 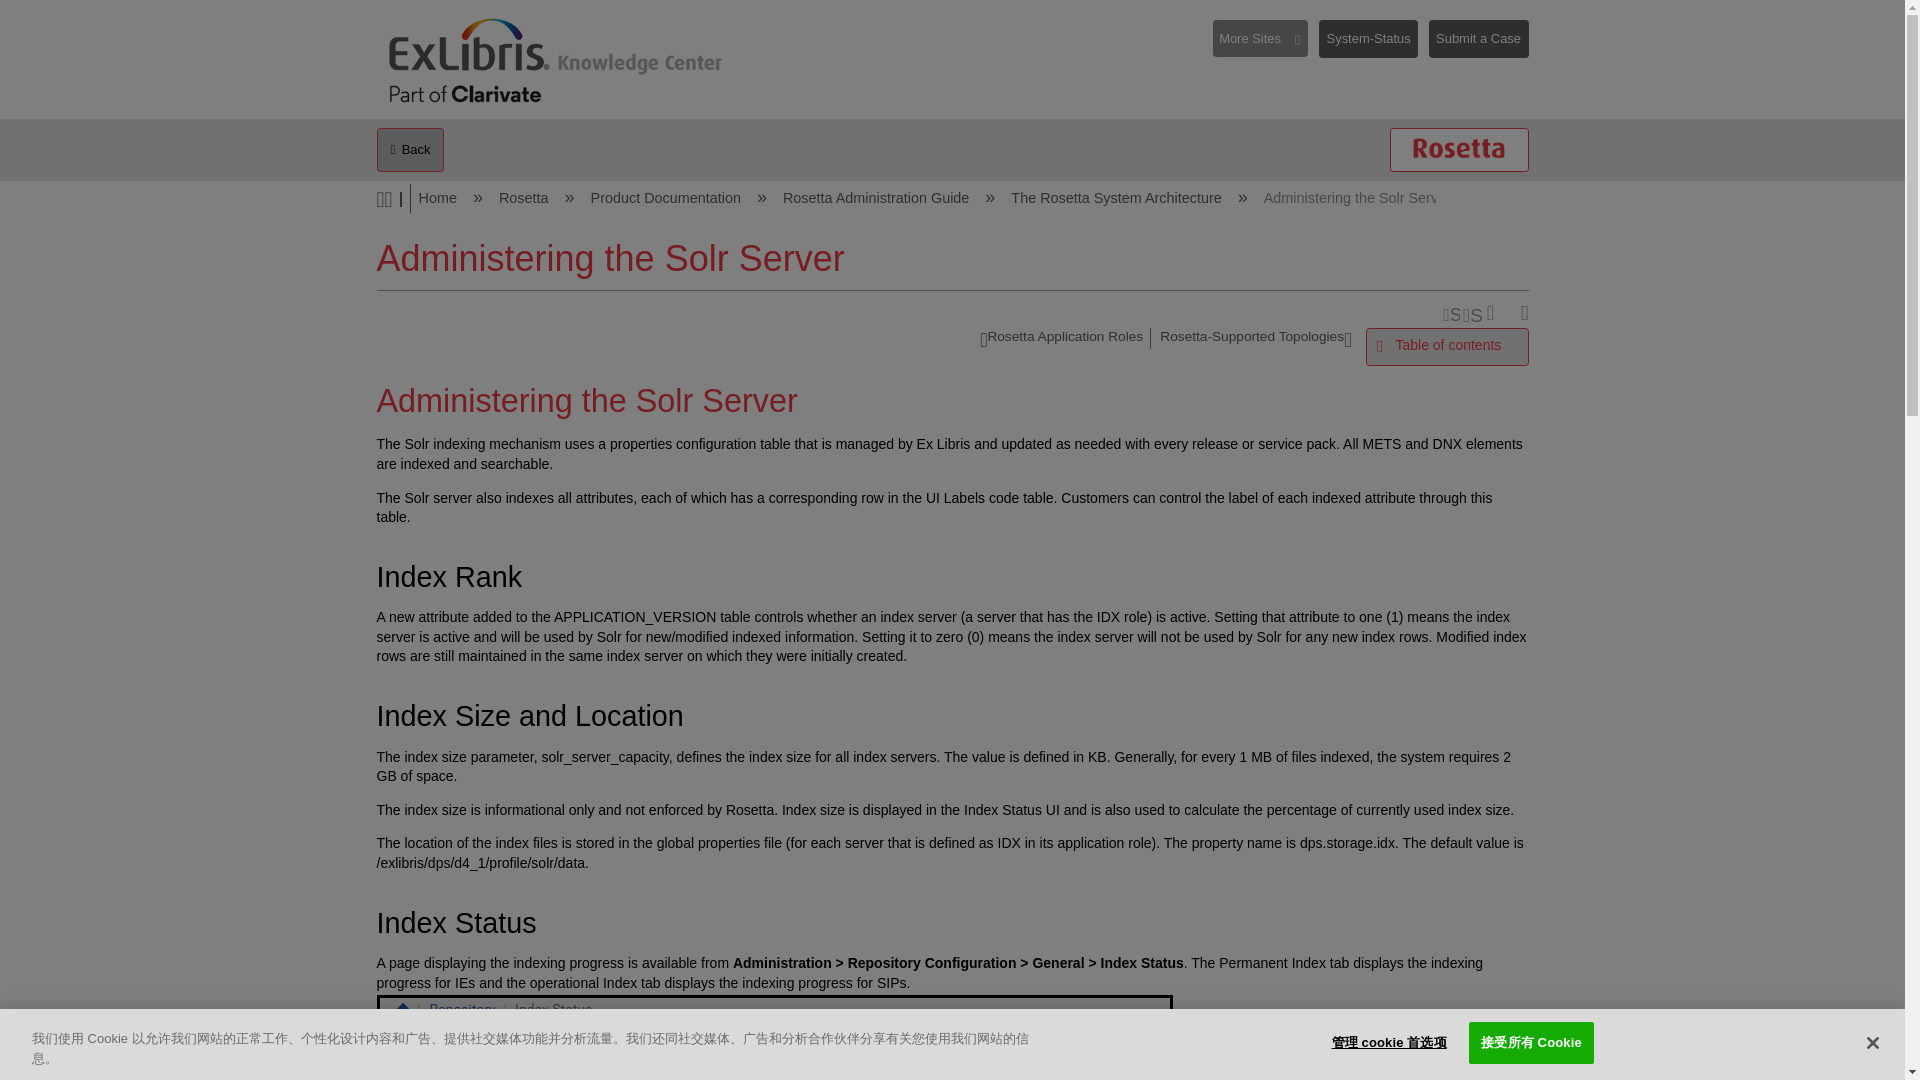 What do you see at coordinates (1451, 314) in the screenshot?
I see `Subscribe by RSS` at bounding box center [1451, 314].